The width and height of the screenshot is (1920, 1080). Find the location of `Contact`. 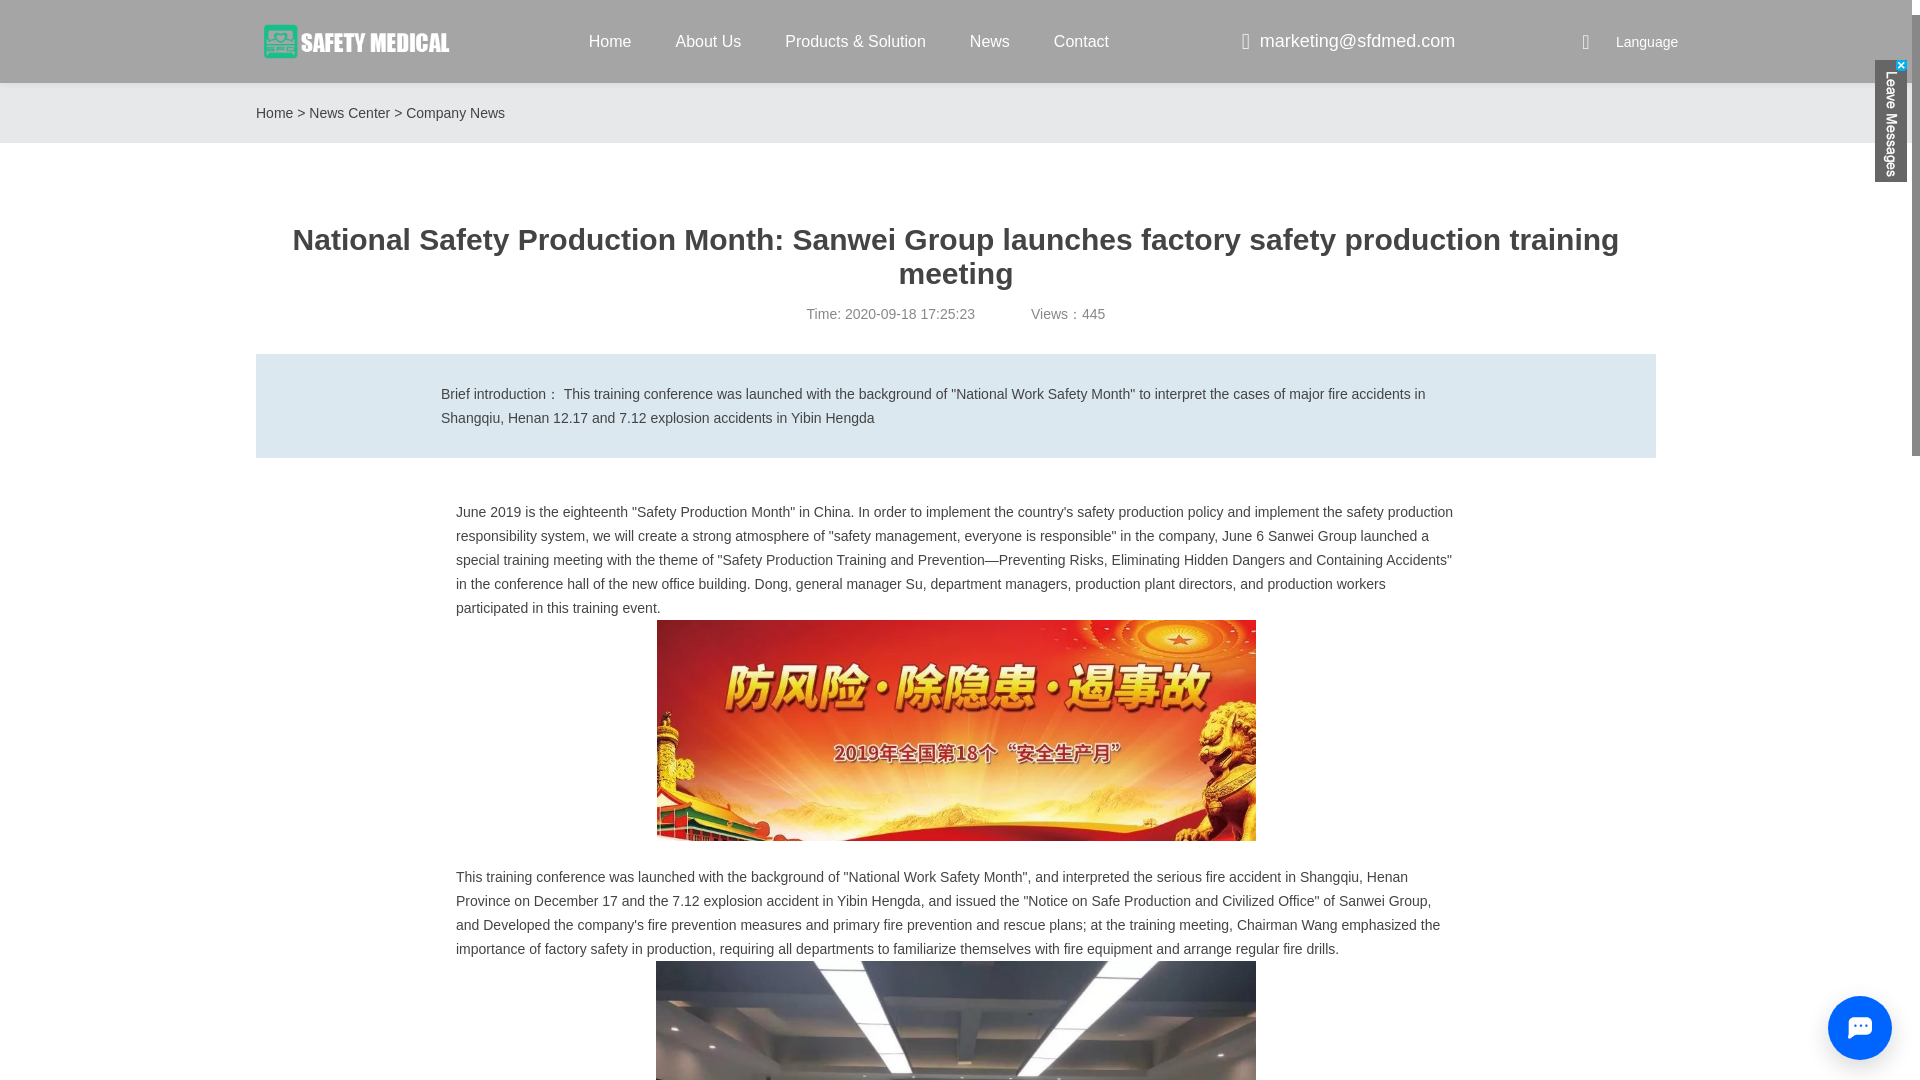

Contact is located at coordinates (1082, 44).